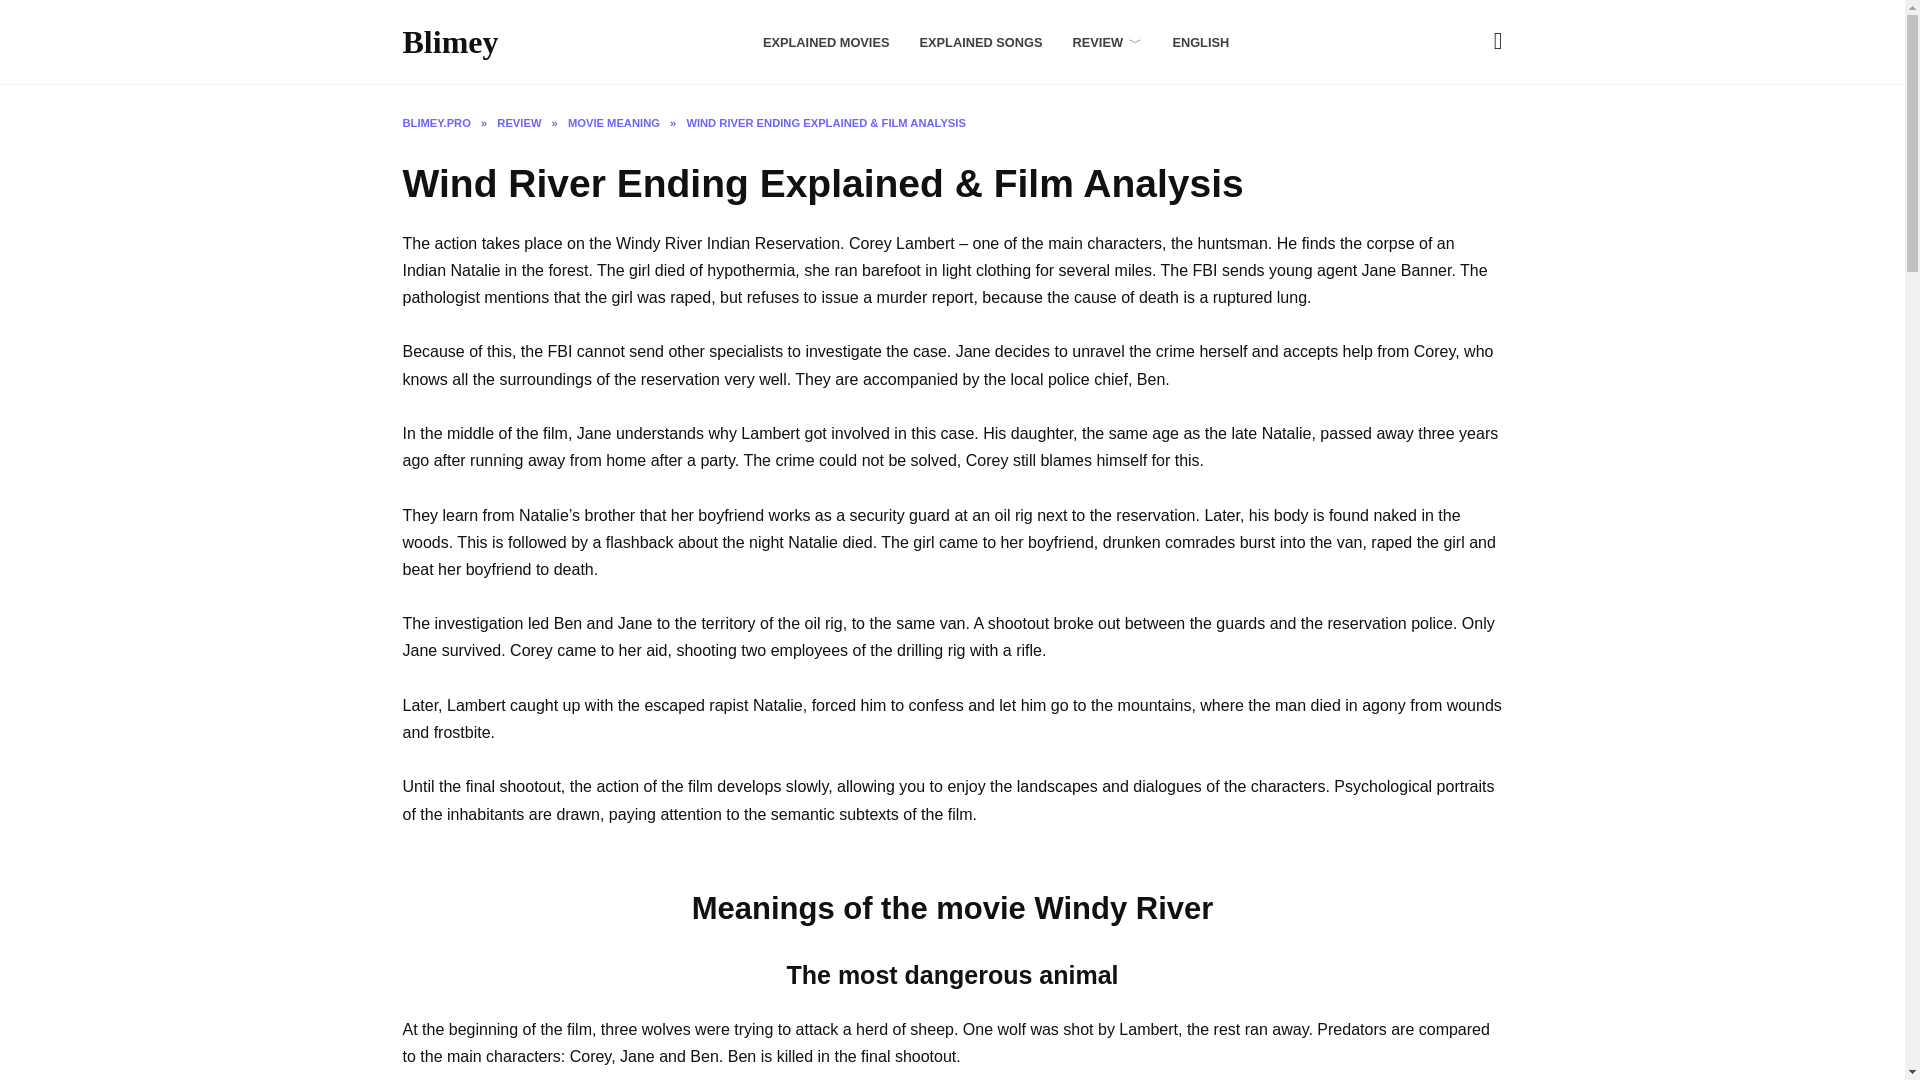 The image size is (1920, 1080). Describe the element at coordinates (436, 122) in the screenshot. I see `BLIMEY.PRO` at that location.